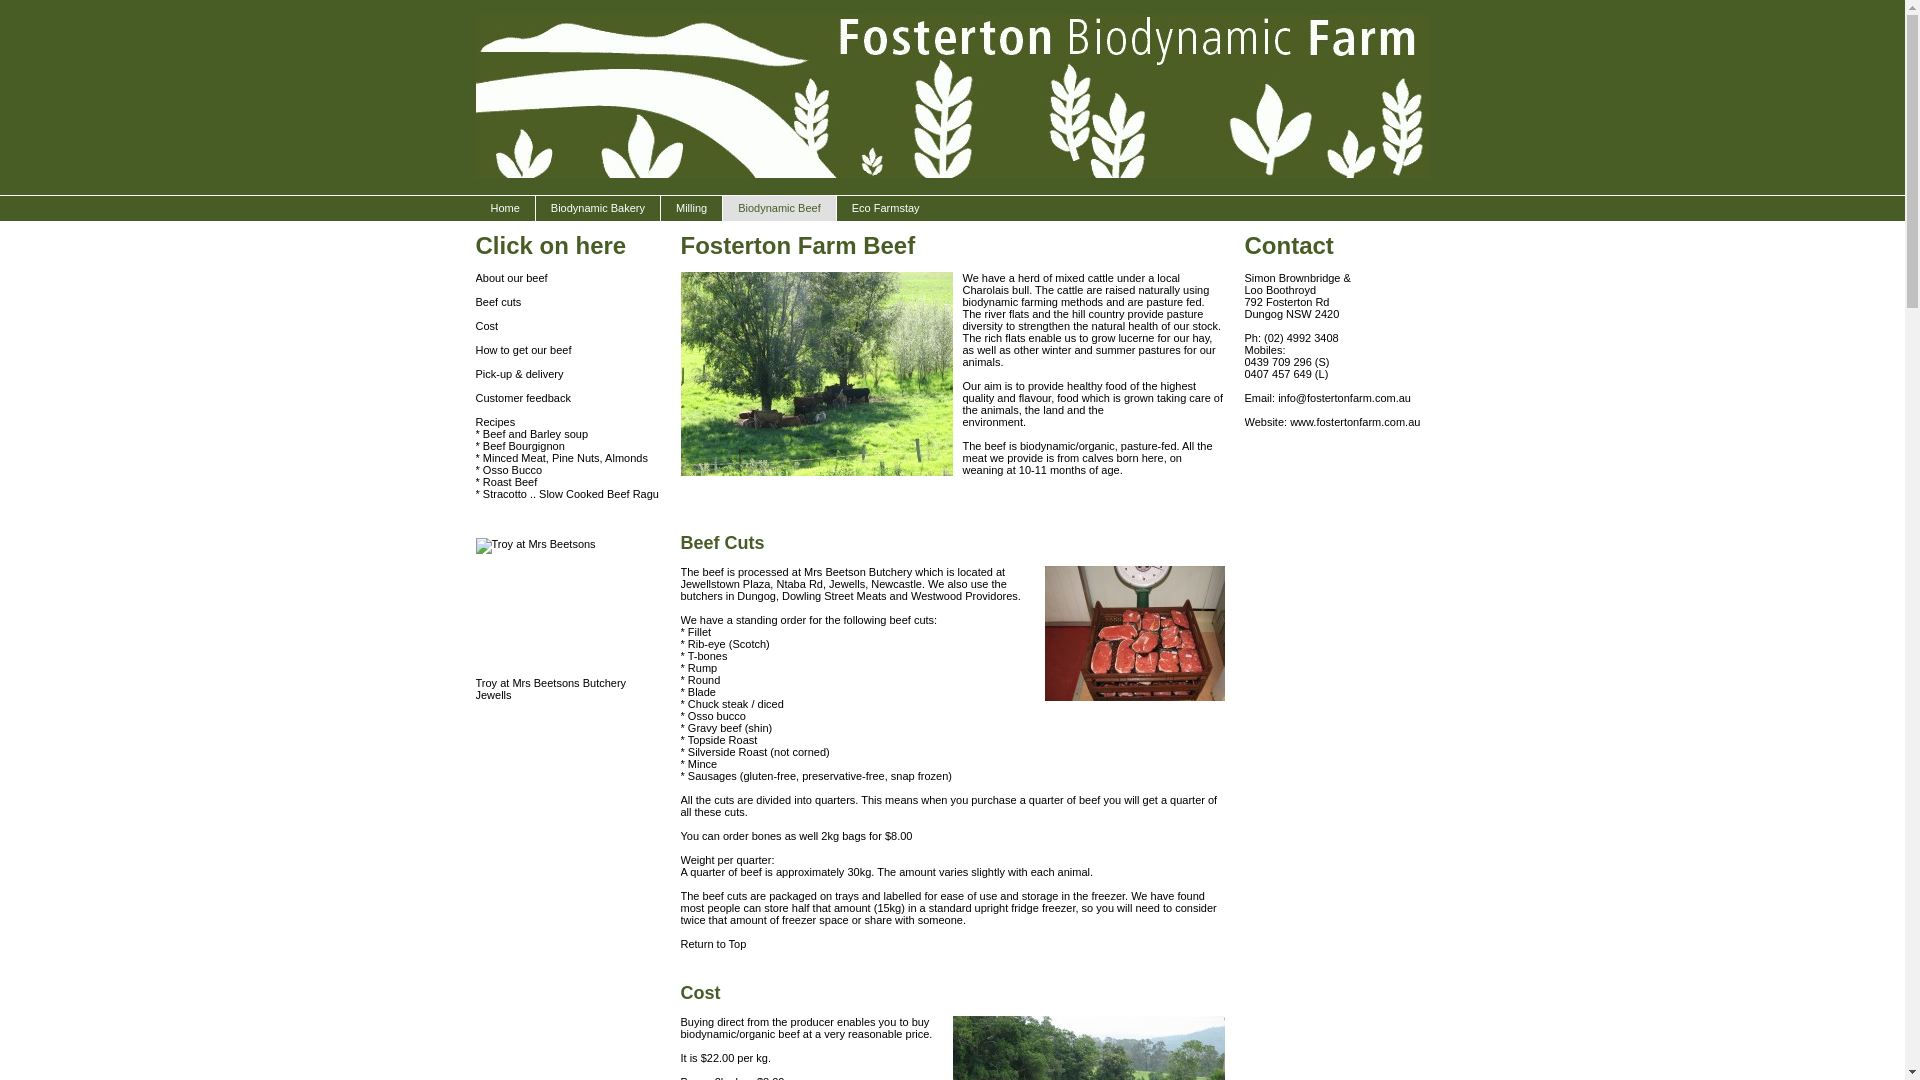 Image resolution: width=1920 pixels, height=1080 pixels. What do you see at coordinates (506, 208) in the screenshot?
I see `Home` at bounding box center [506, 208].